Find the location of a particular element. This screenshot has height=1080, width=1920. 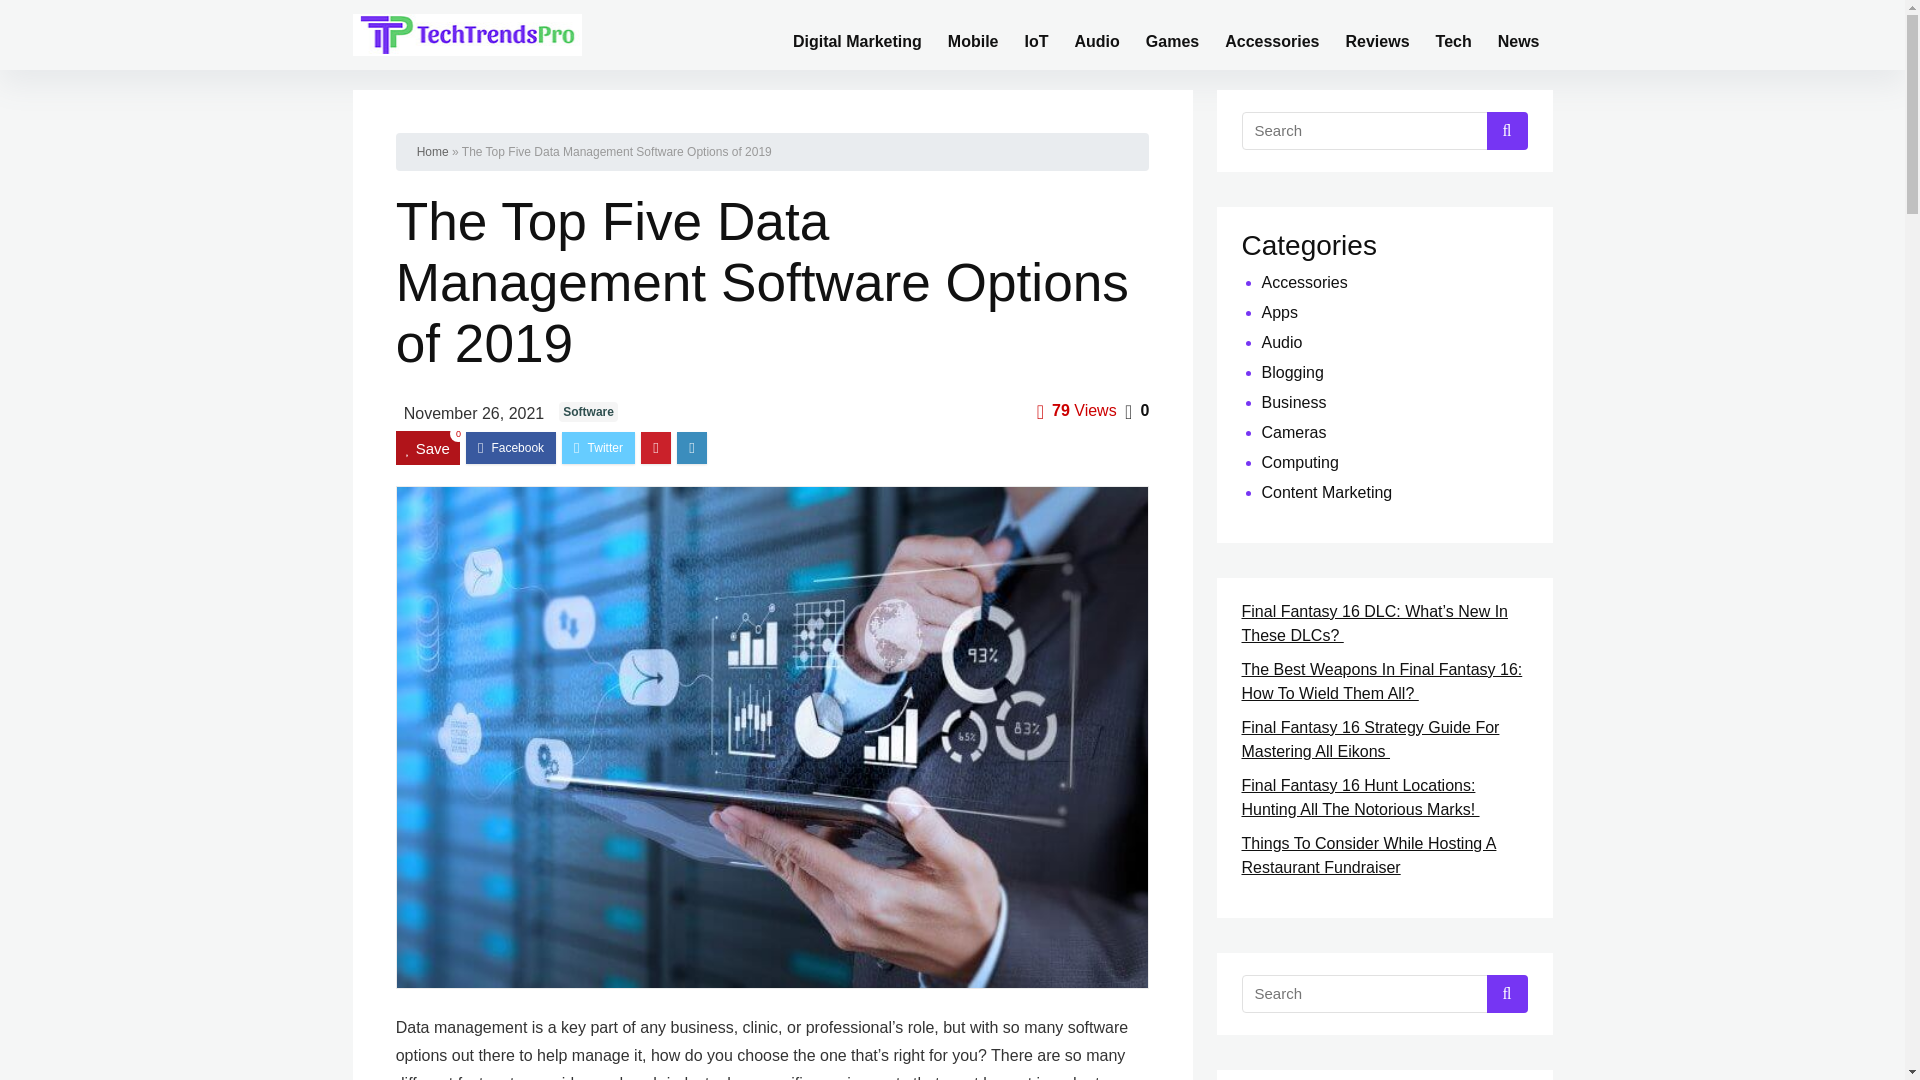

News is located at coordinates (1518, 34).